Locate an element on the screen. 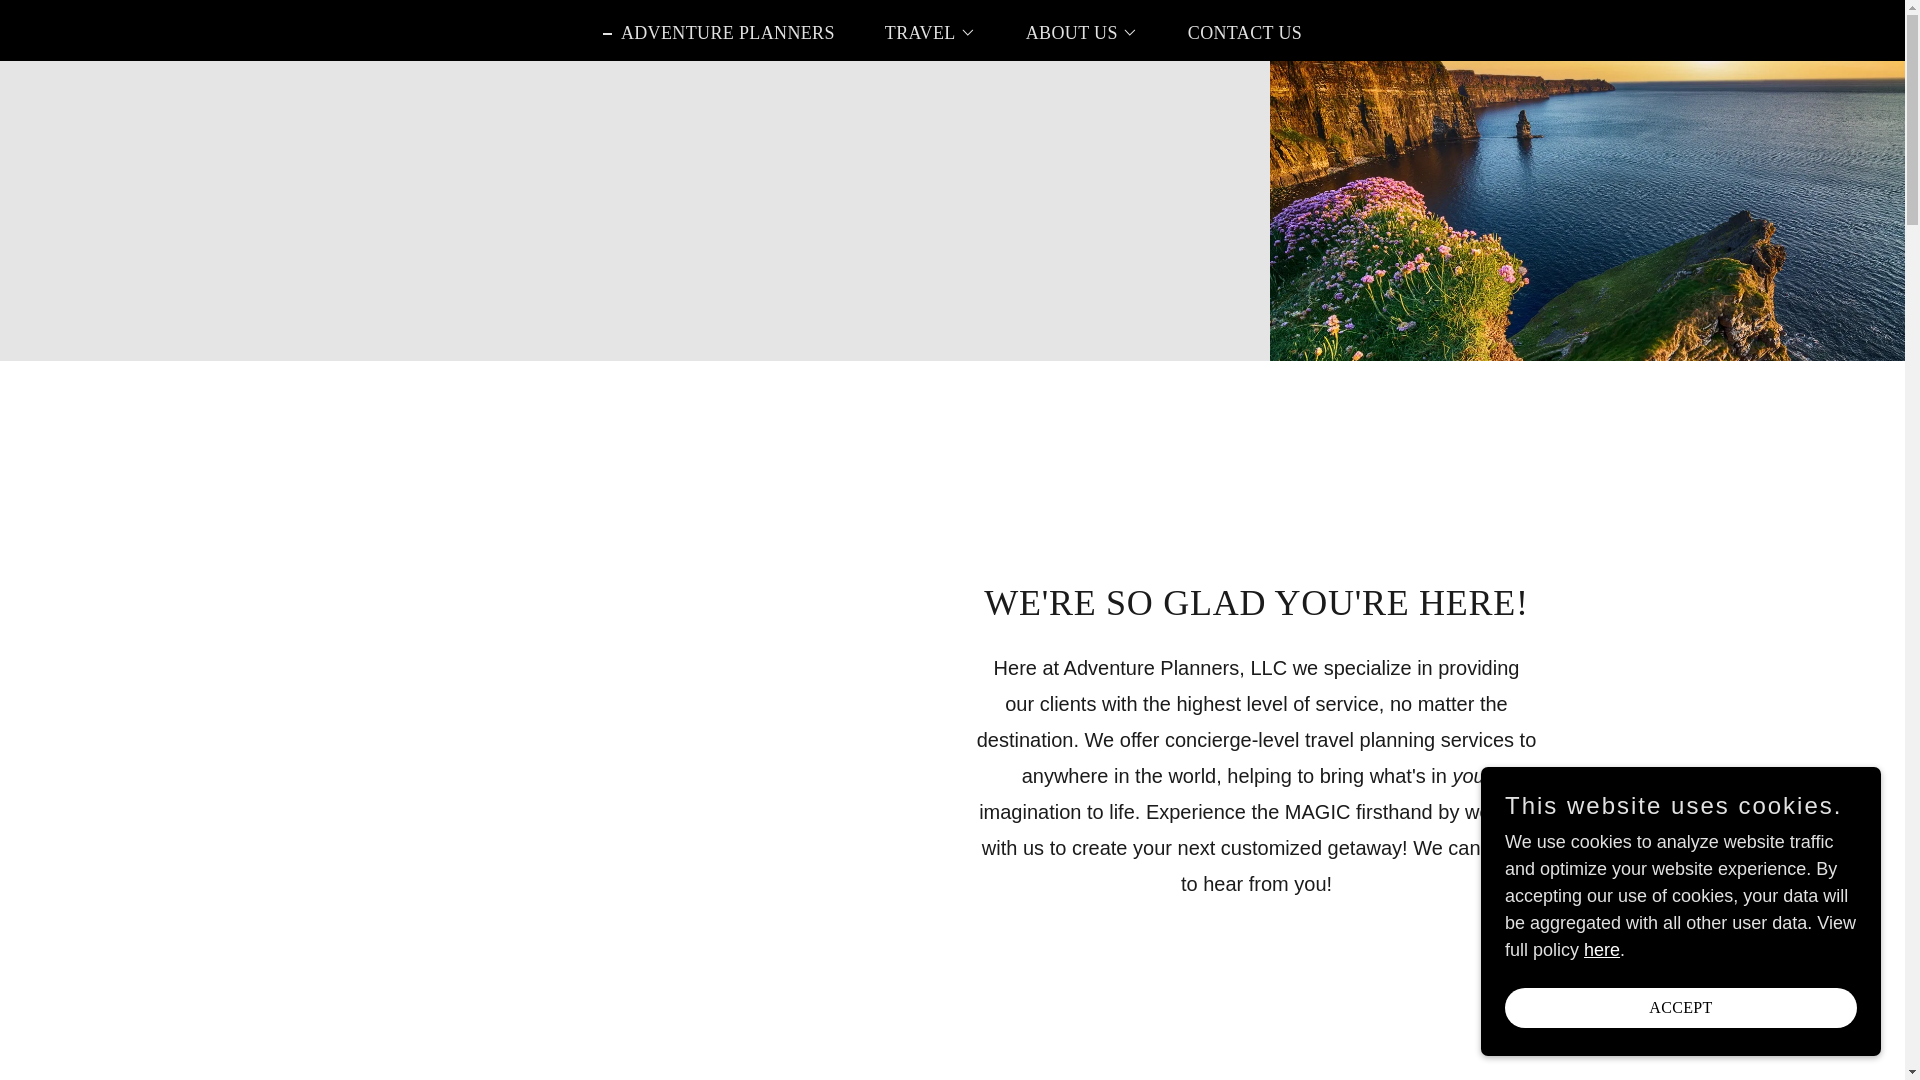  ADVENTURE PLANNERS is located at coordinates (718, 32).